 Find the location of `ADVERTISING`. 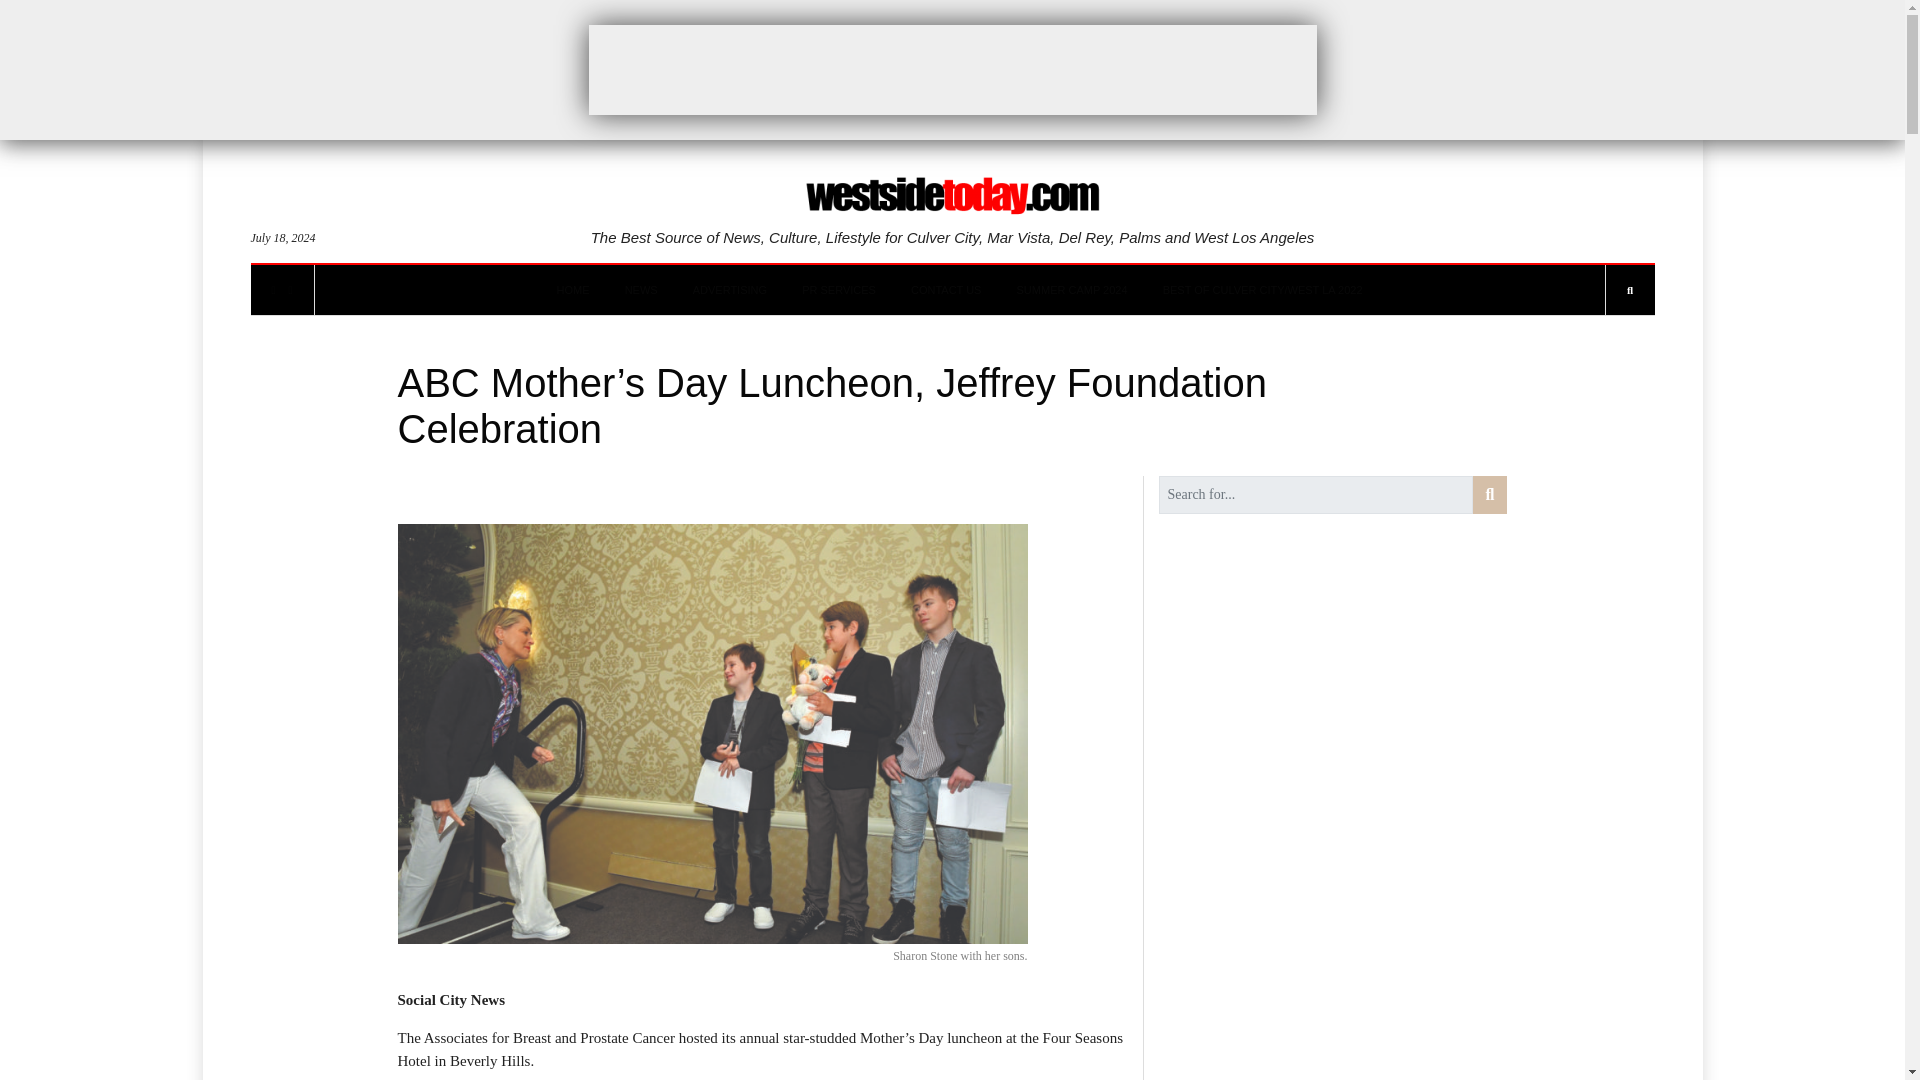

ADVERTISING is located at coordinates (730, 290).